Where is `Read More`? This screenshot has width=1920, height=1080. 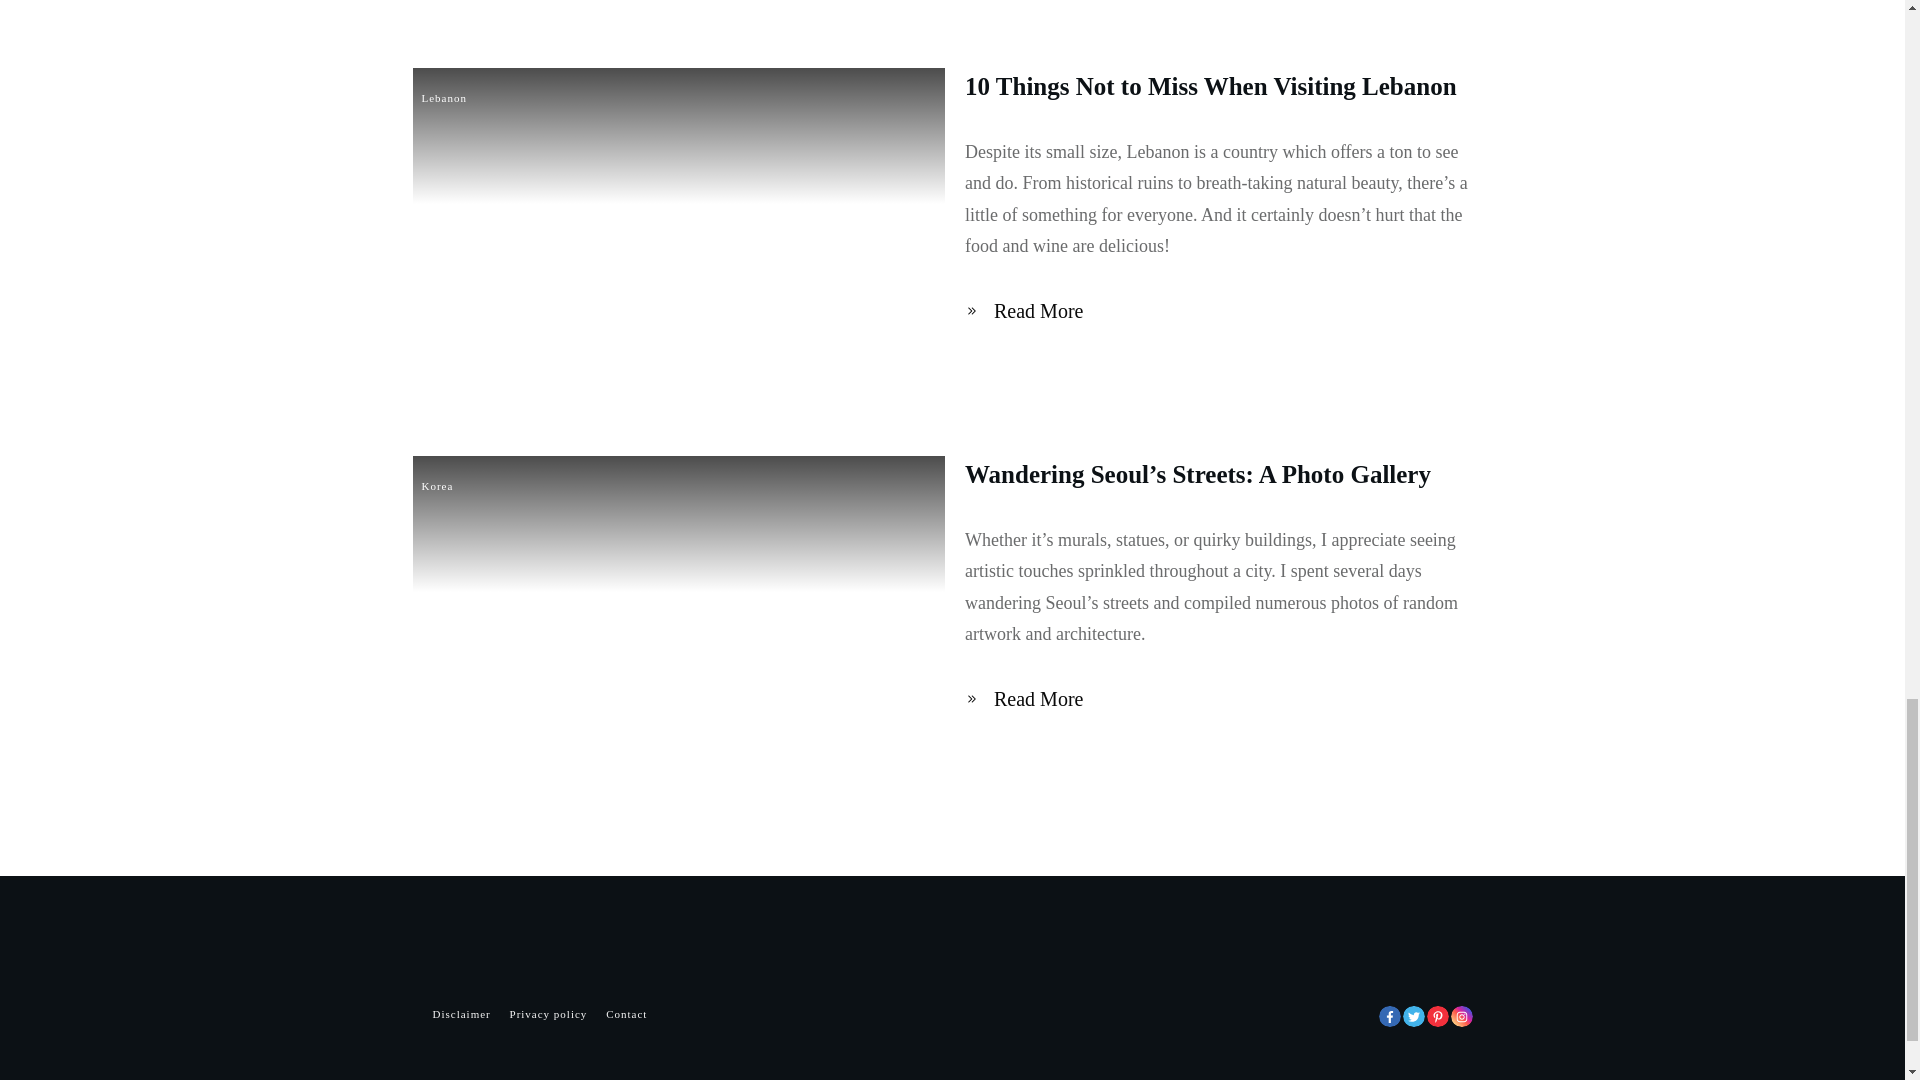
Read More is located at coordinates (1028, 311).